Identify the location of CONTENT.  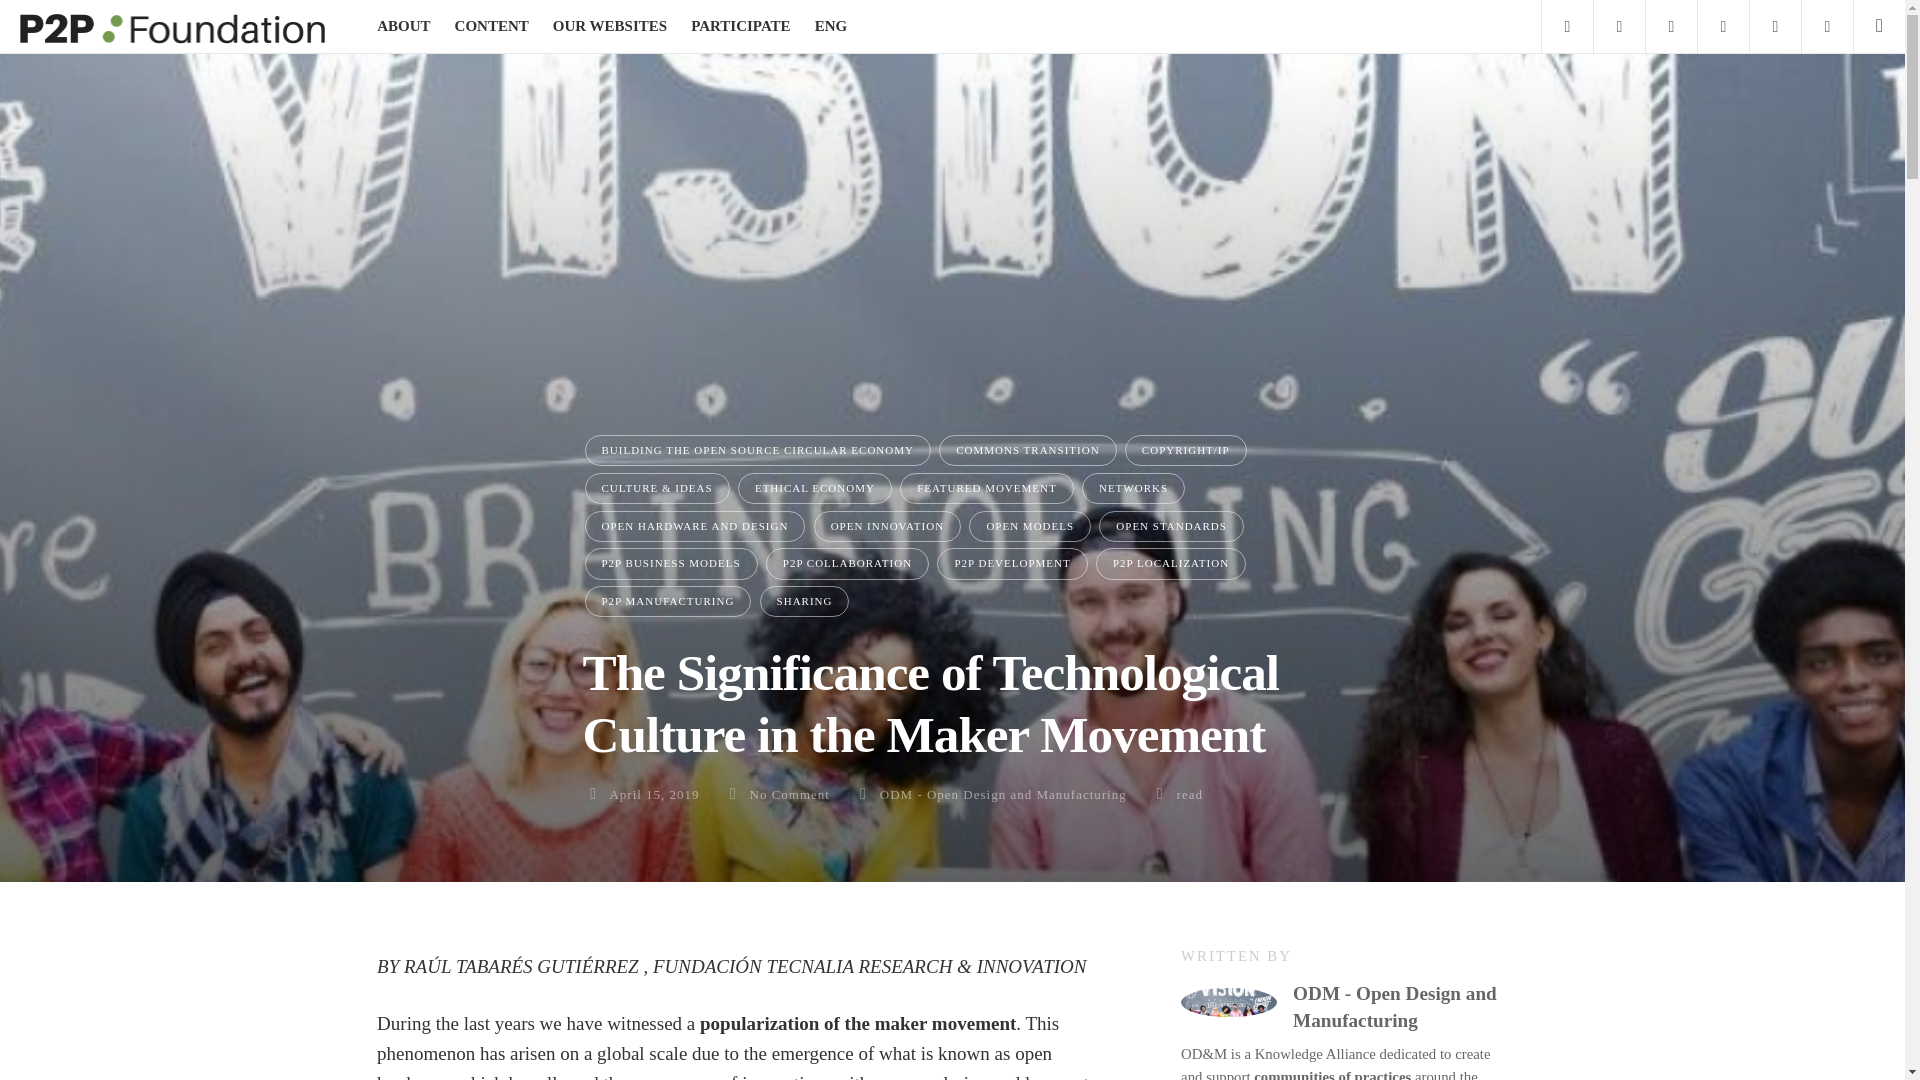
(492, 26).